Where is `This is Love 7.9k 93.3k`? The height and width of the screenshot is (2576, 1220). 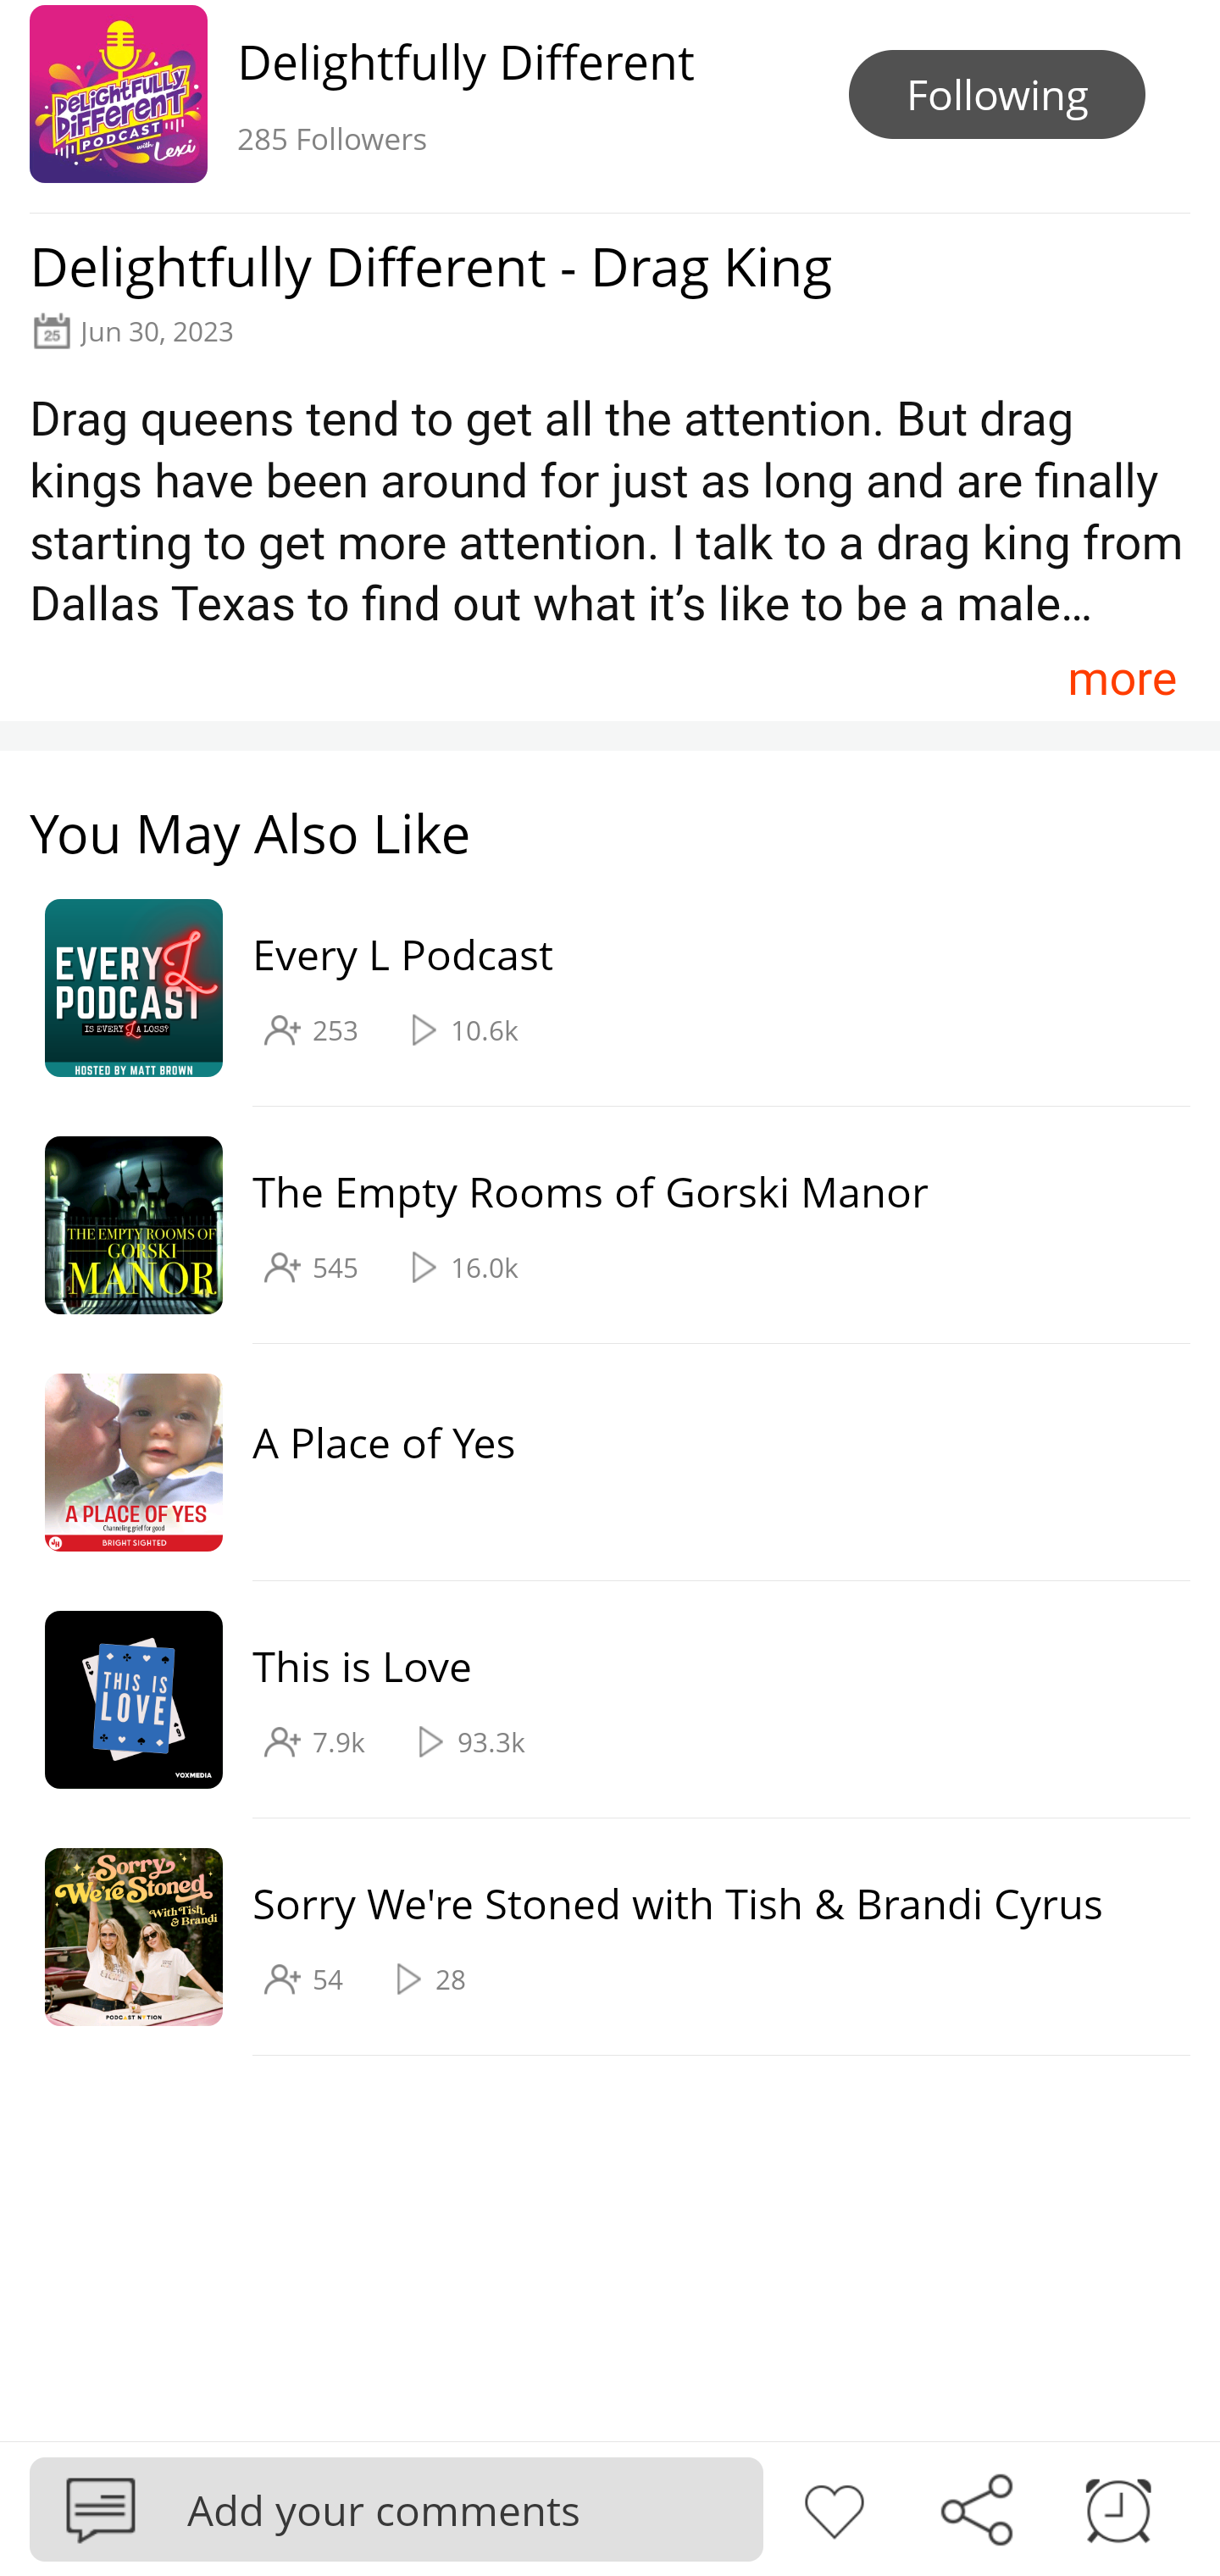 This is Love 7.9k 93.3k is located at coordinates (595, 1700).